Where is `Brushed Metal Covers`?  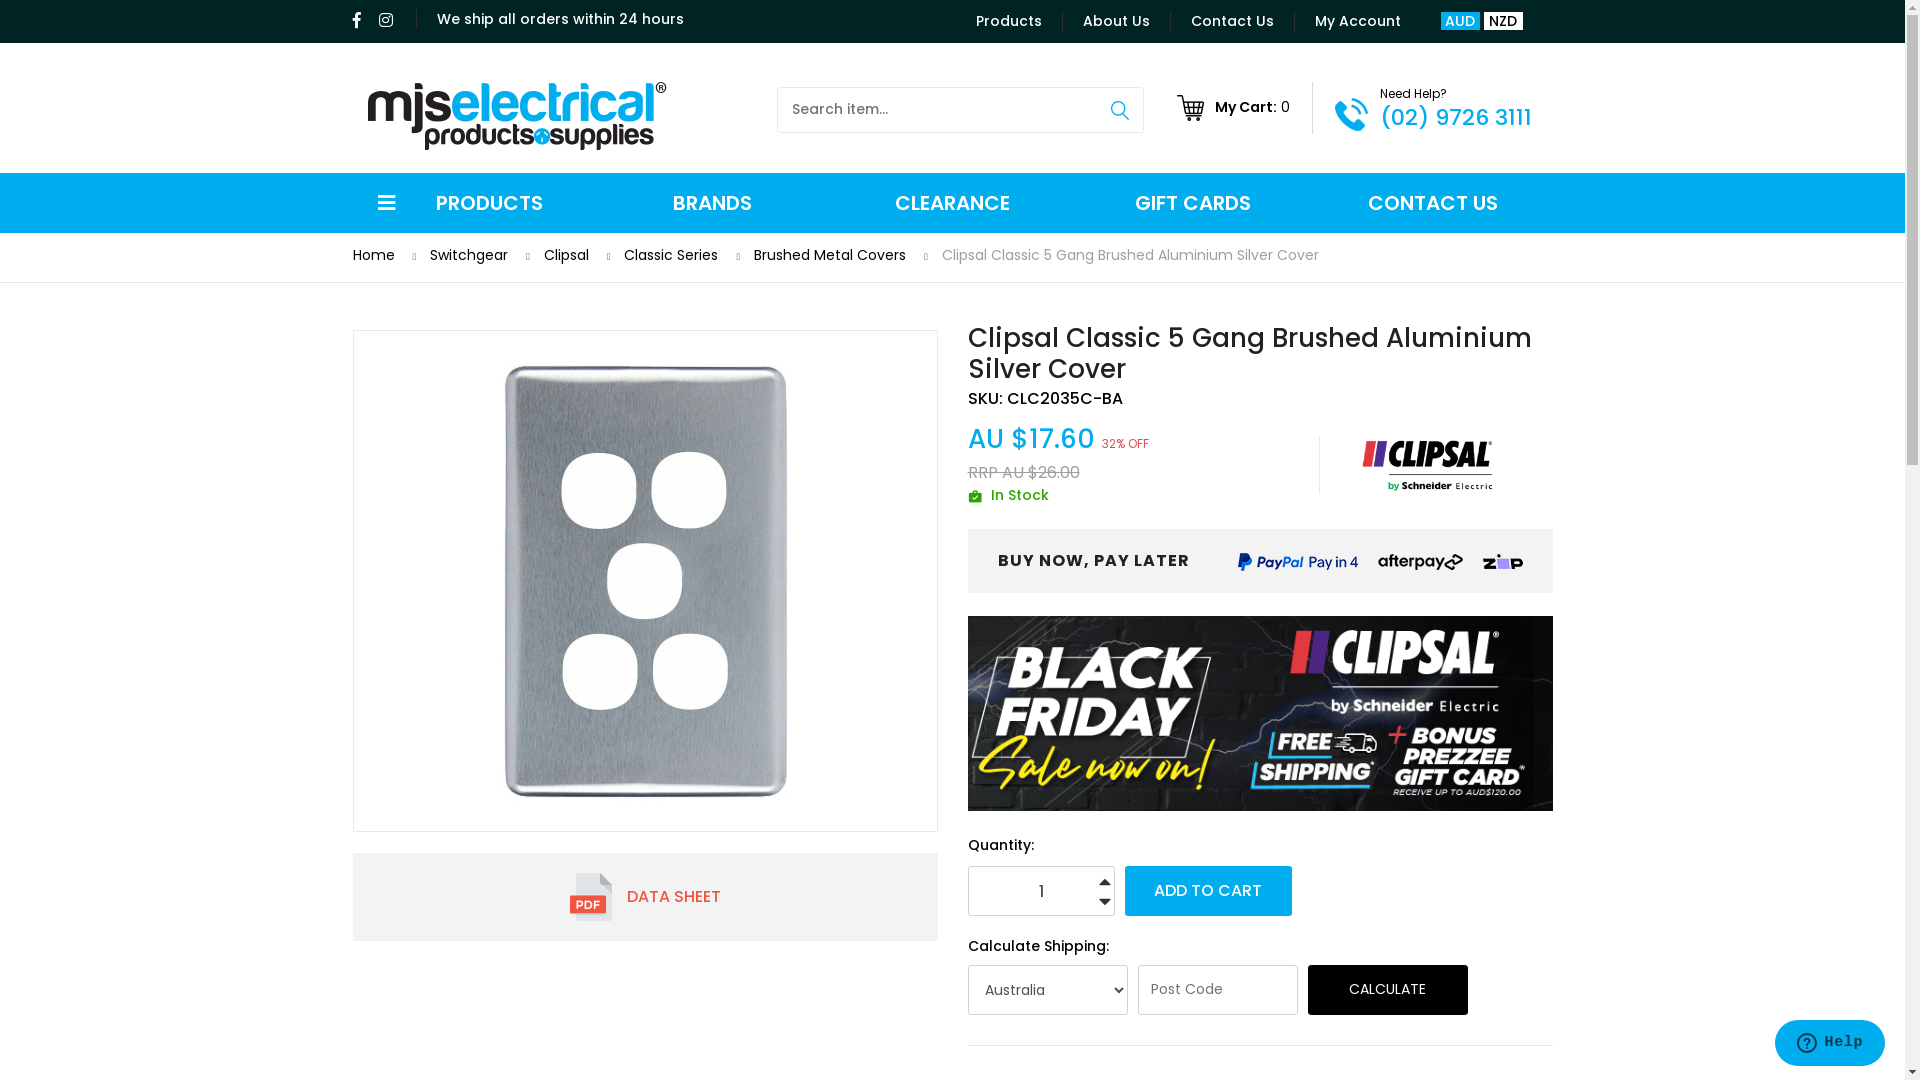 Brushed Metal Covers is located at coordinates (830, 255).